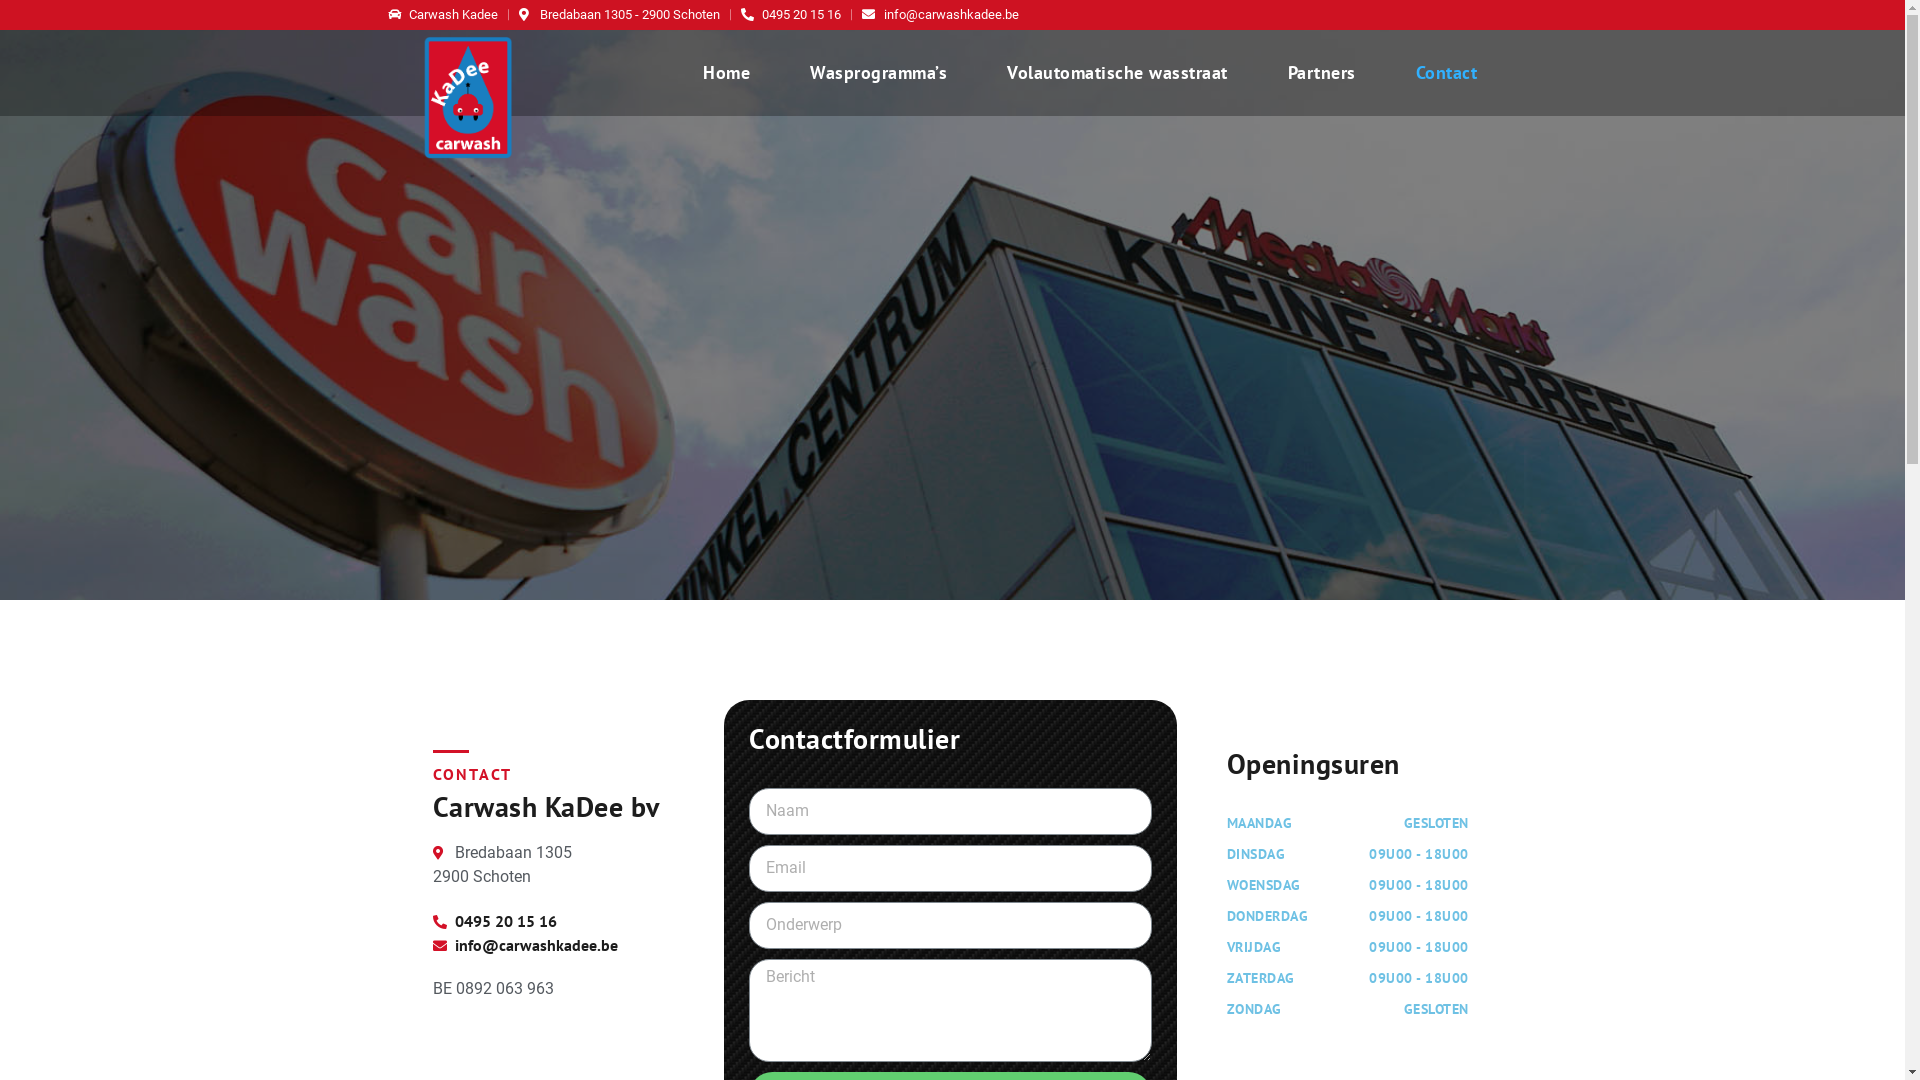  I want to click on ZATERDAG
09U00 - 18U00, so click(1348, 984).